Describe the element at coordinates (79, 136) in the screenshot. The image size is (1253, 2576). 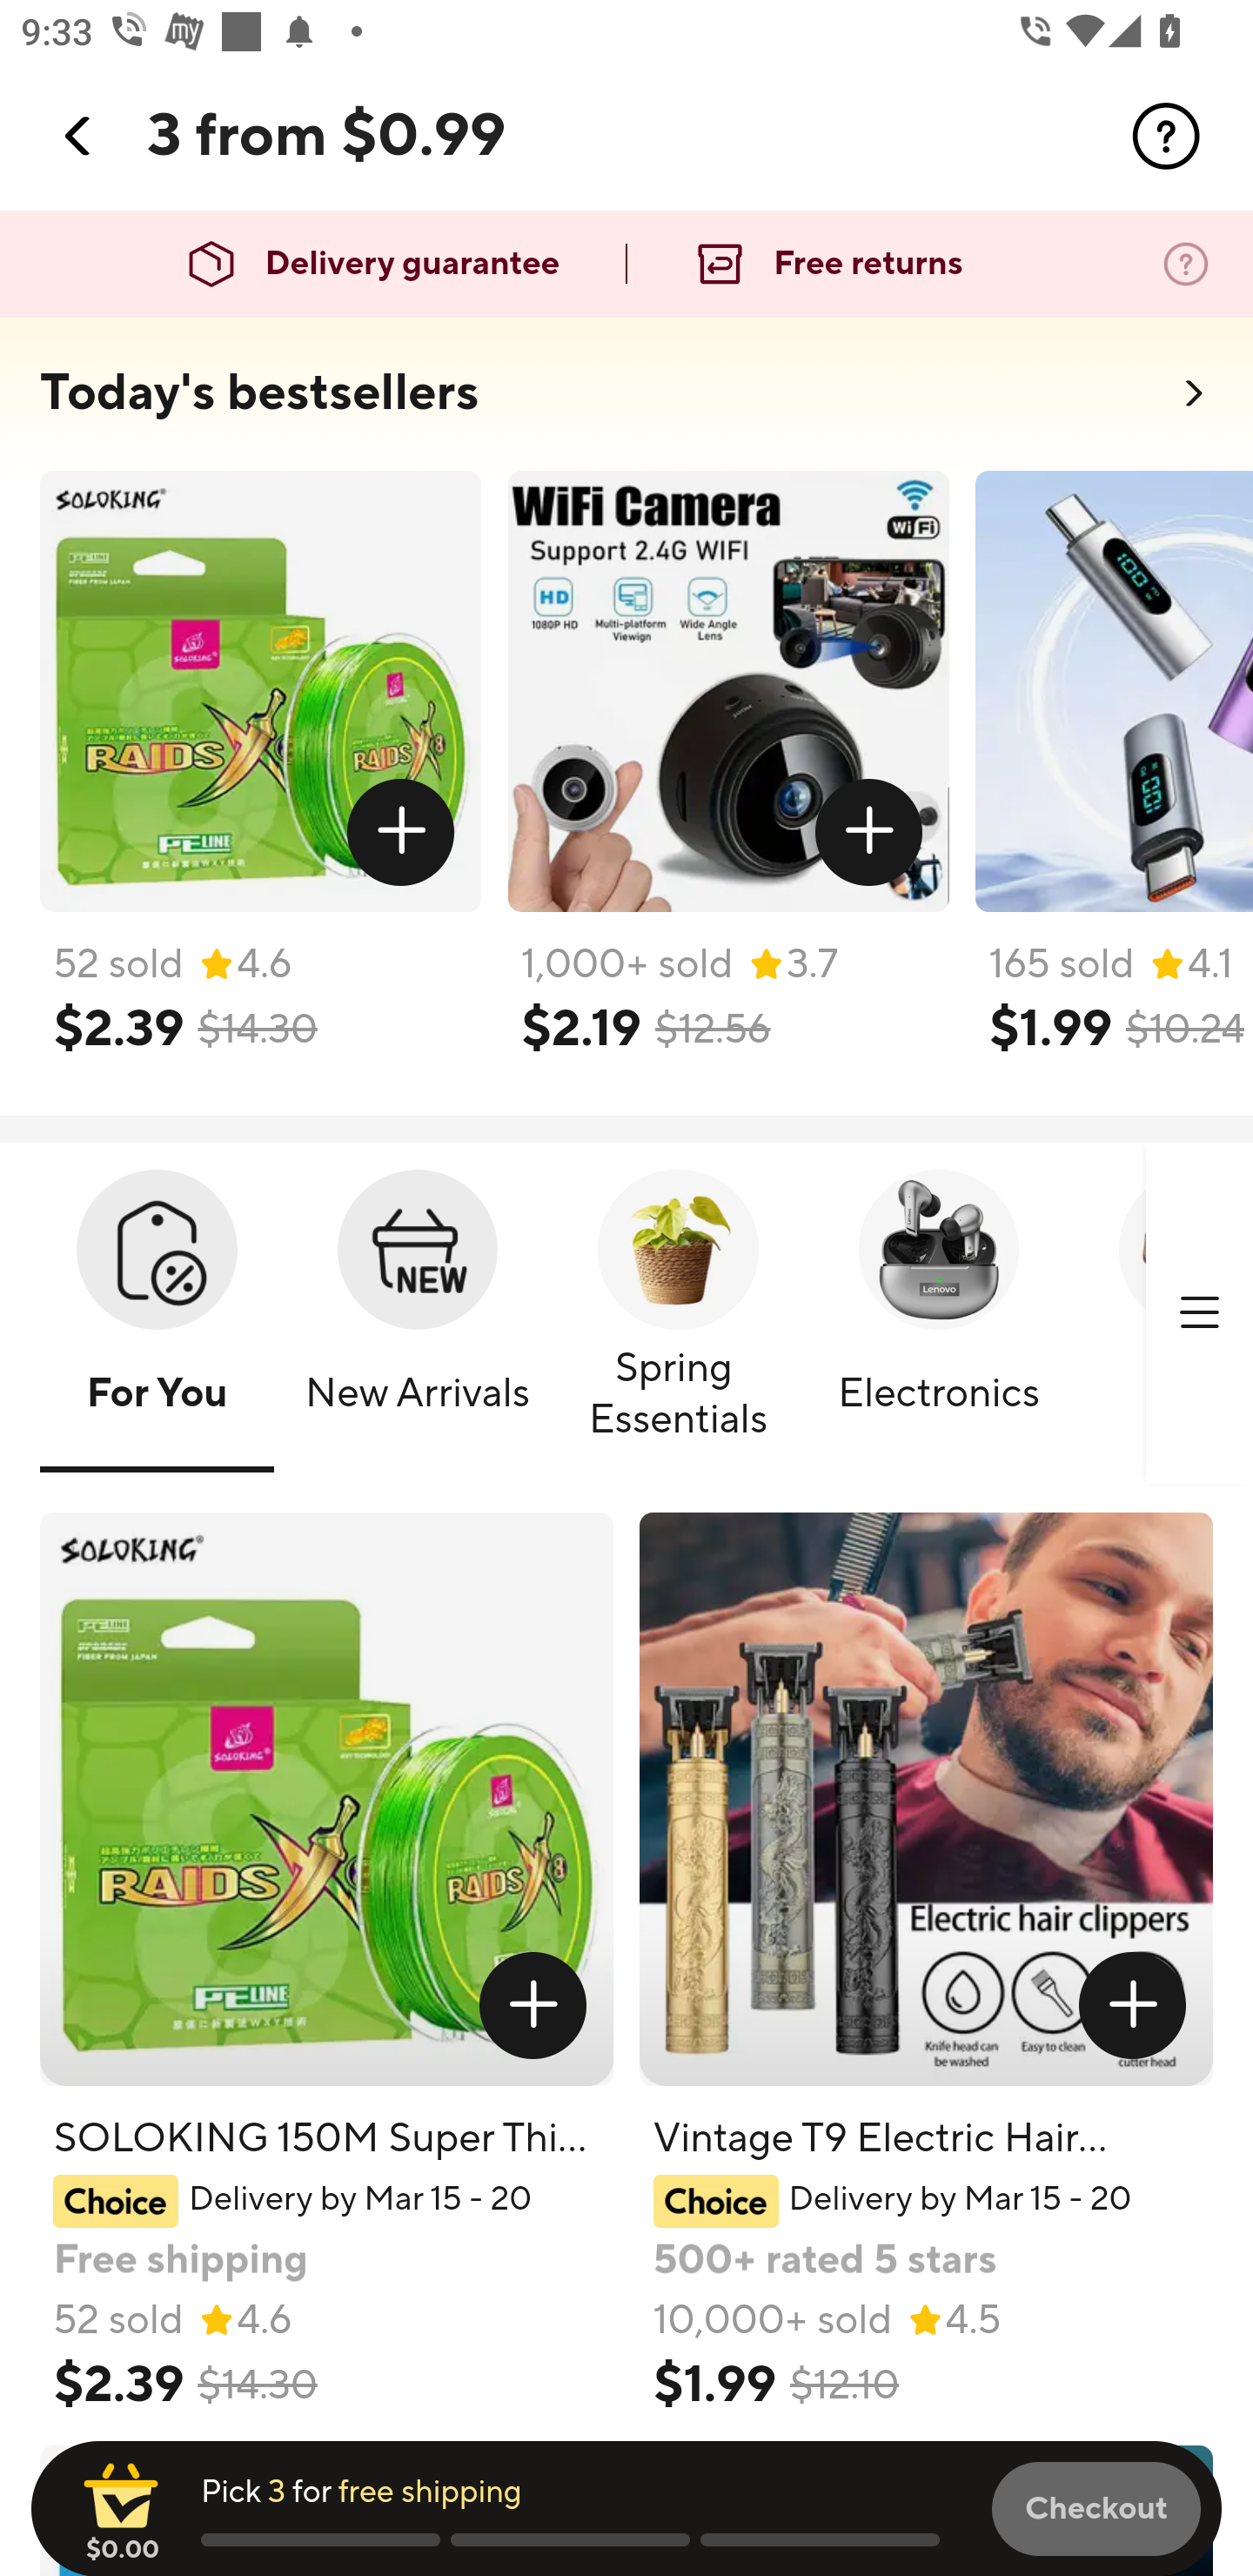
I see `` at that location.